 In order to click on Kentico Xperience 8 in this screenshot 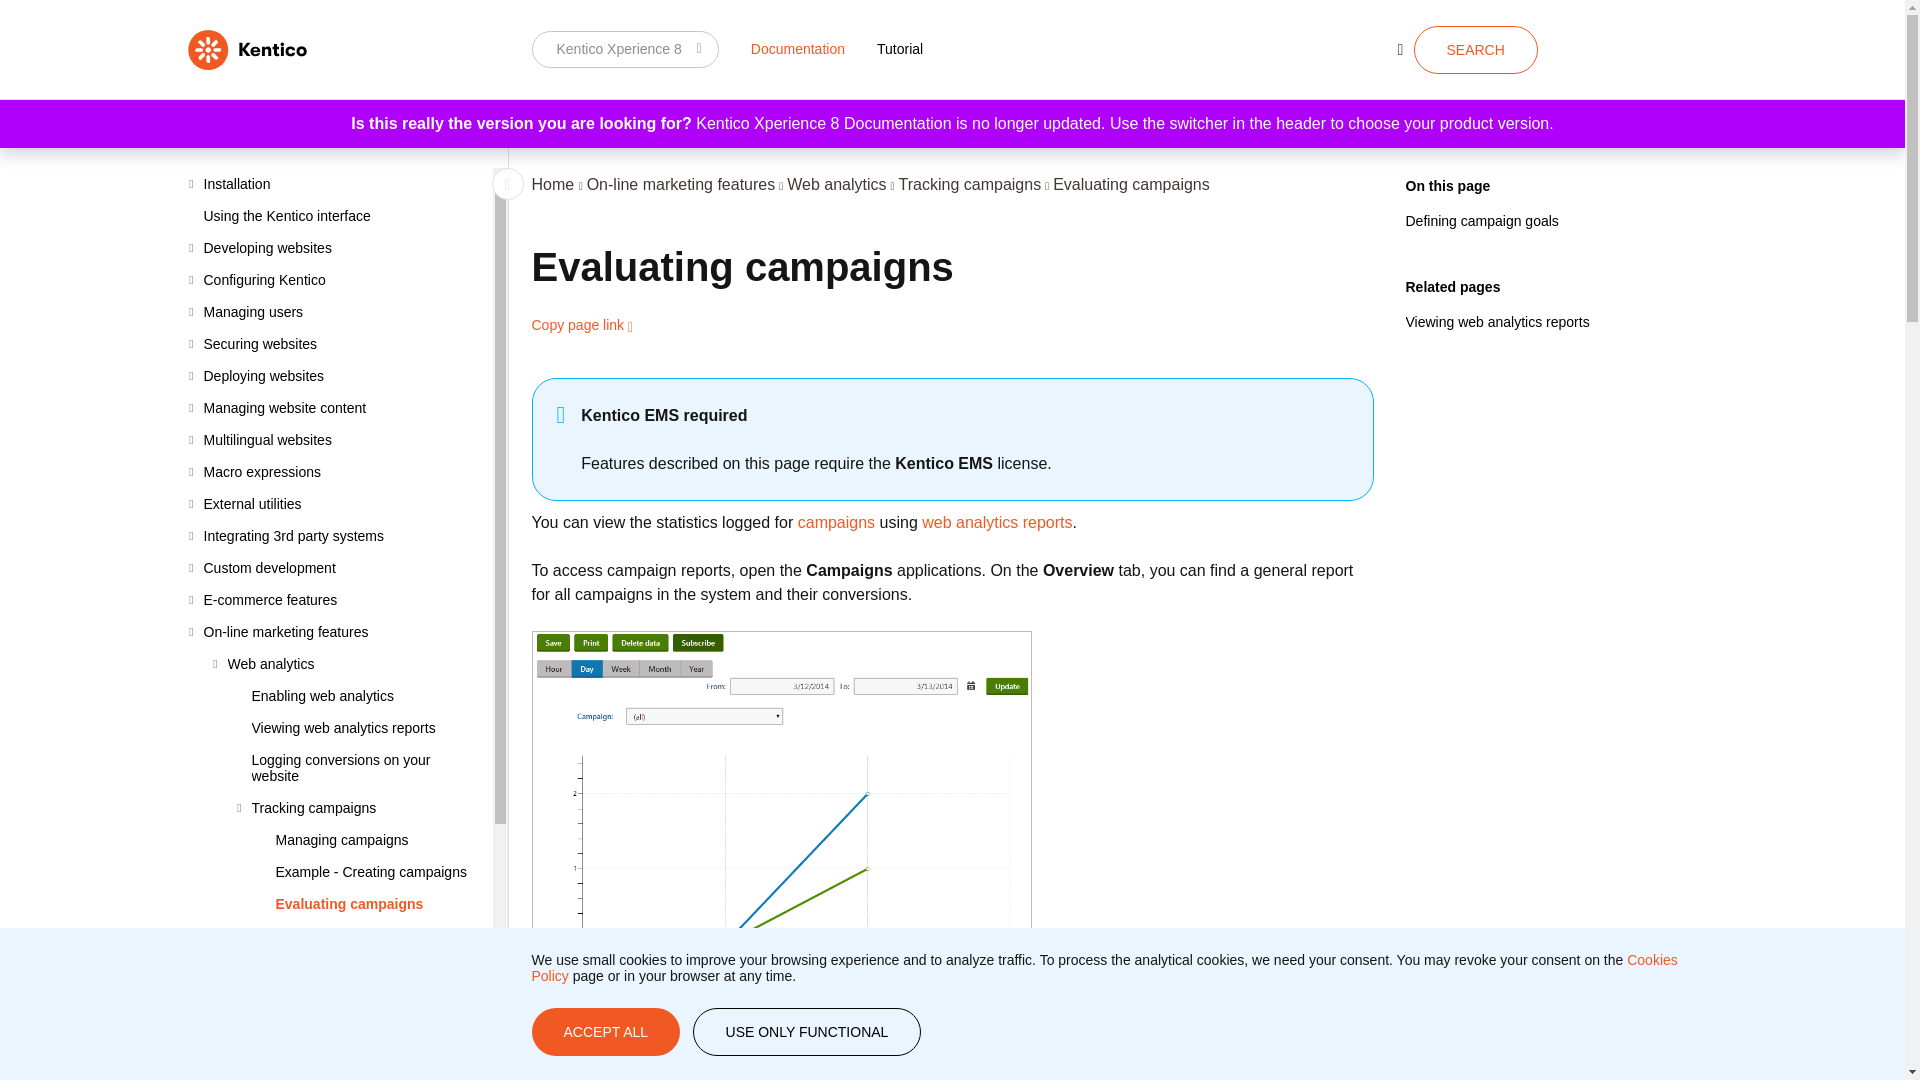, I will do `click(624, 49)`.